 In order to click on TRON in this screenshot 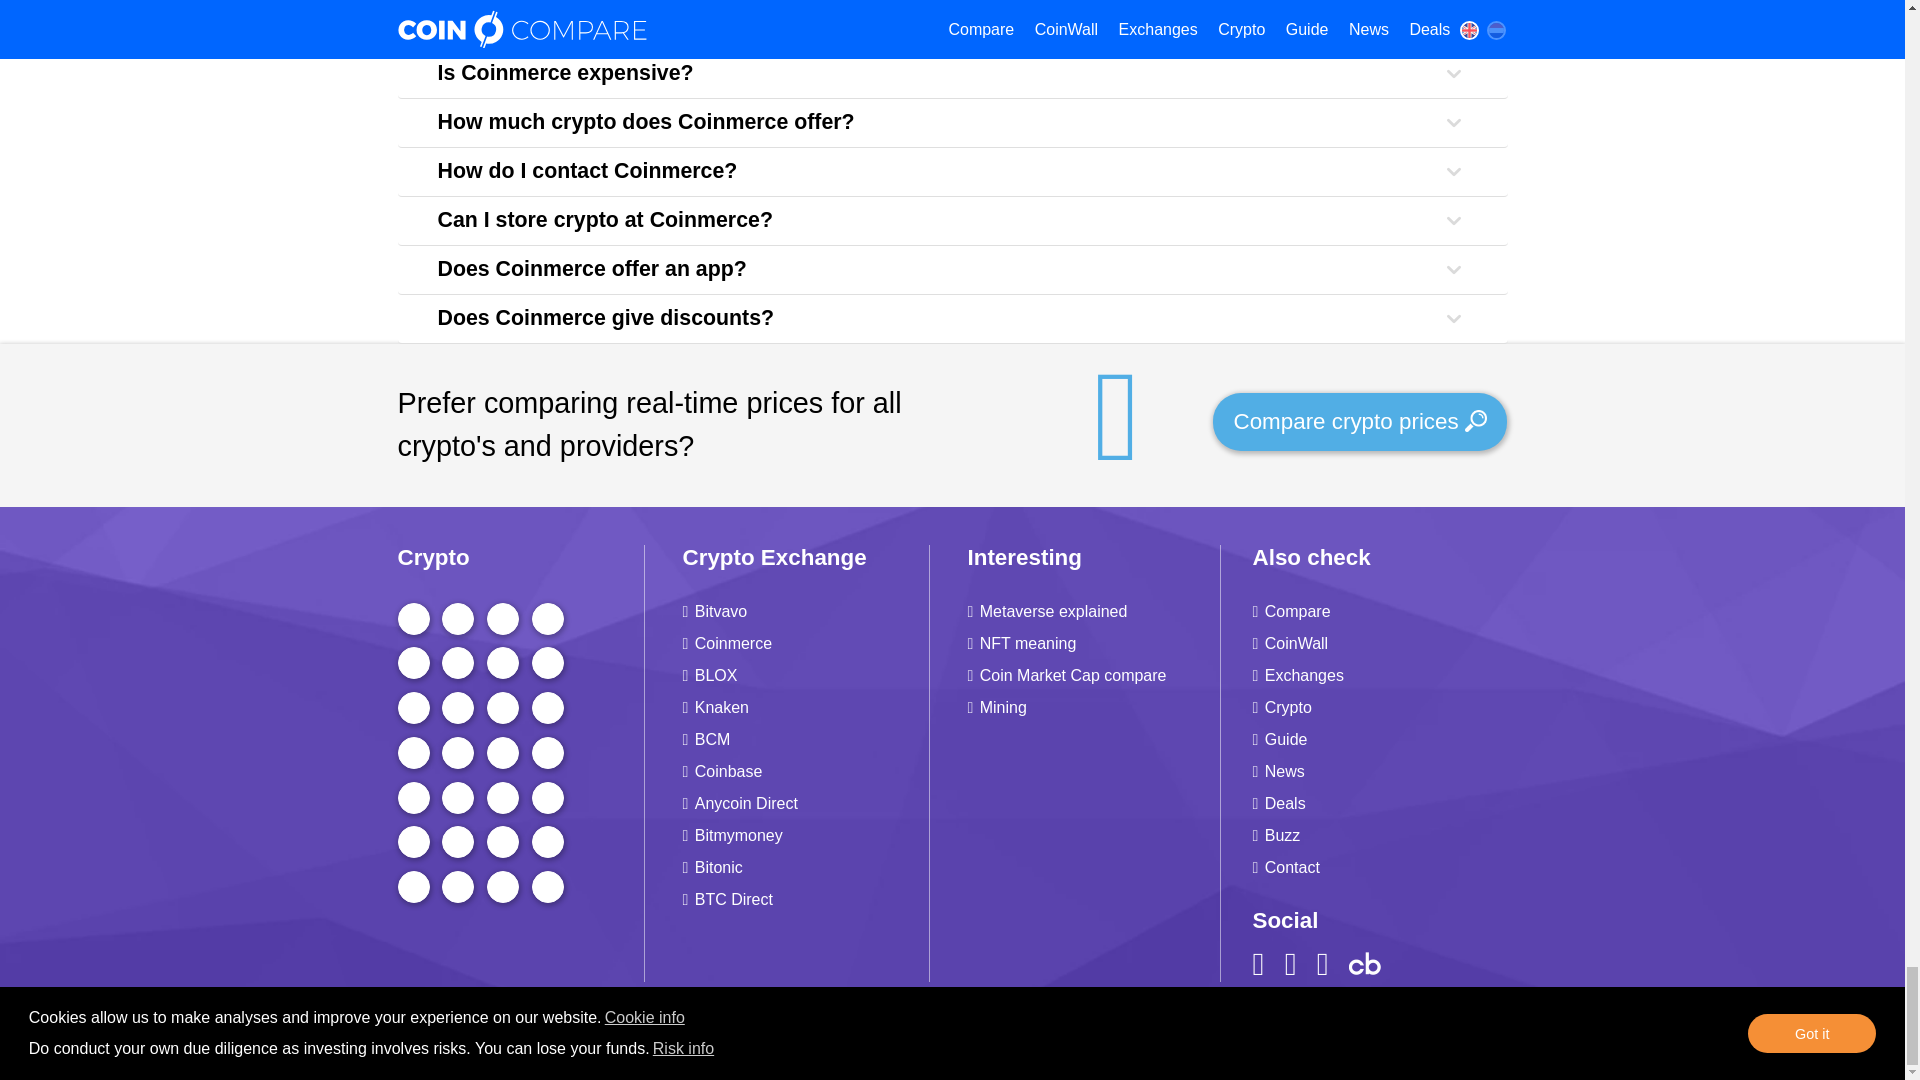, I will do `click(458, 662)`.